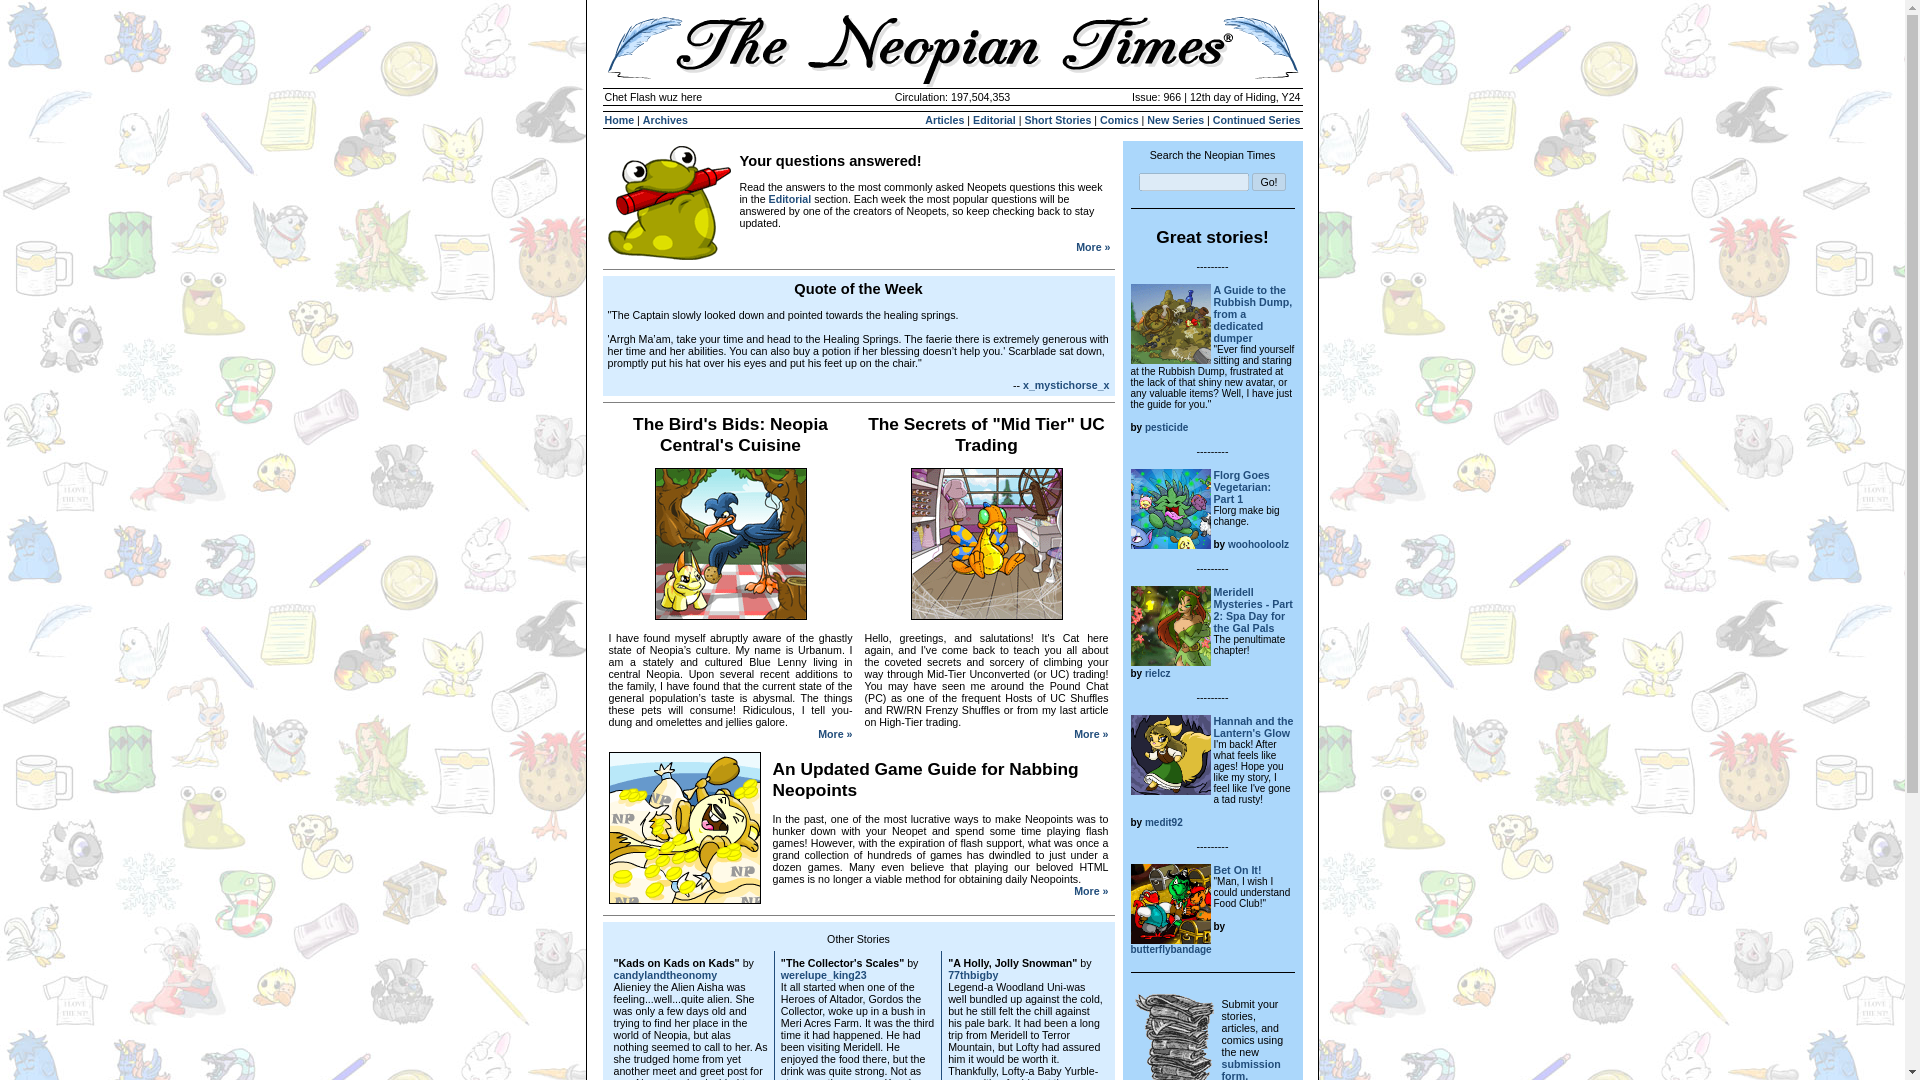 The height and width of the screenshot is (1080, 1920). What do you see at coordinates (1252, 314) in the screenshot?
I see `A Guide to the Rubbish Dump, from a dedicated dumper` at bounding box center [1252, 314].